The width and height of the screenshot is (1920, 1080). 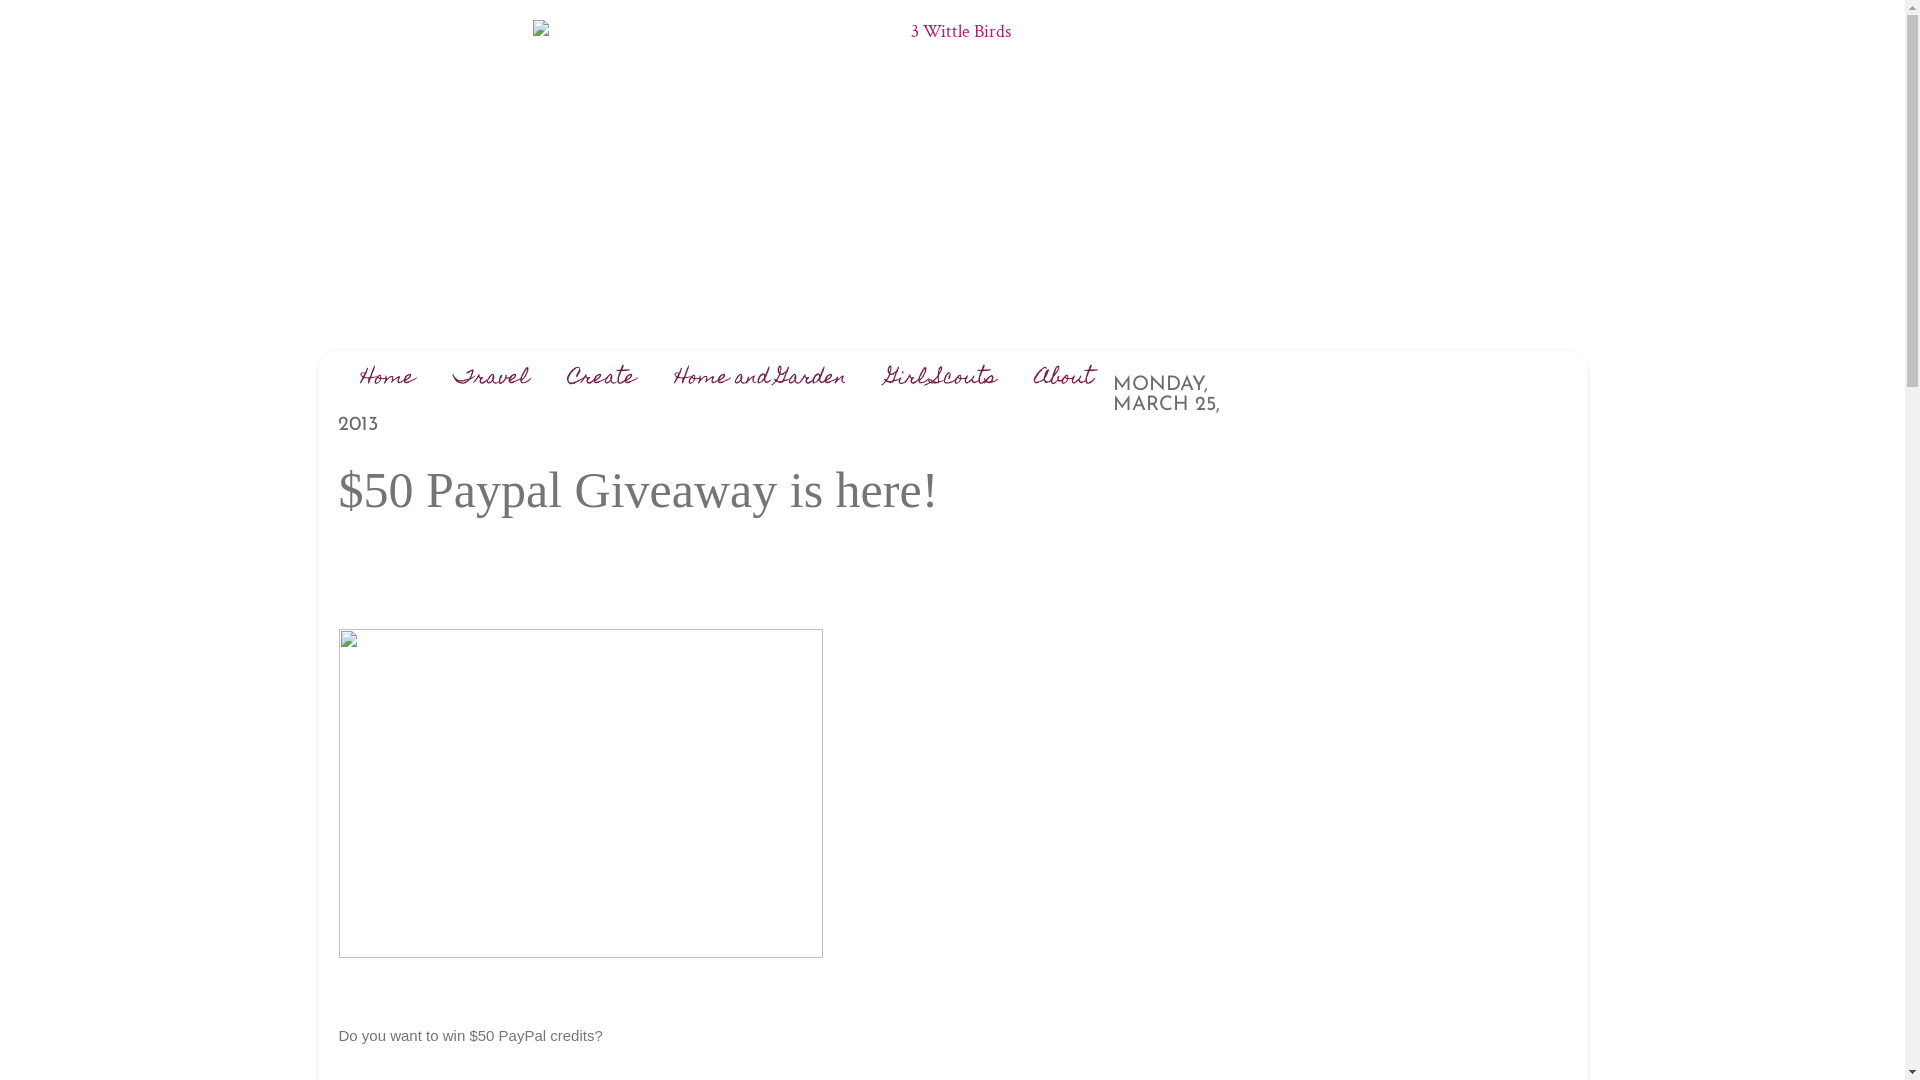 I want to click on Home, so click(x=386, y=379).